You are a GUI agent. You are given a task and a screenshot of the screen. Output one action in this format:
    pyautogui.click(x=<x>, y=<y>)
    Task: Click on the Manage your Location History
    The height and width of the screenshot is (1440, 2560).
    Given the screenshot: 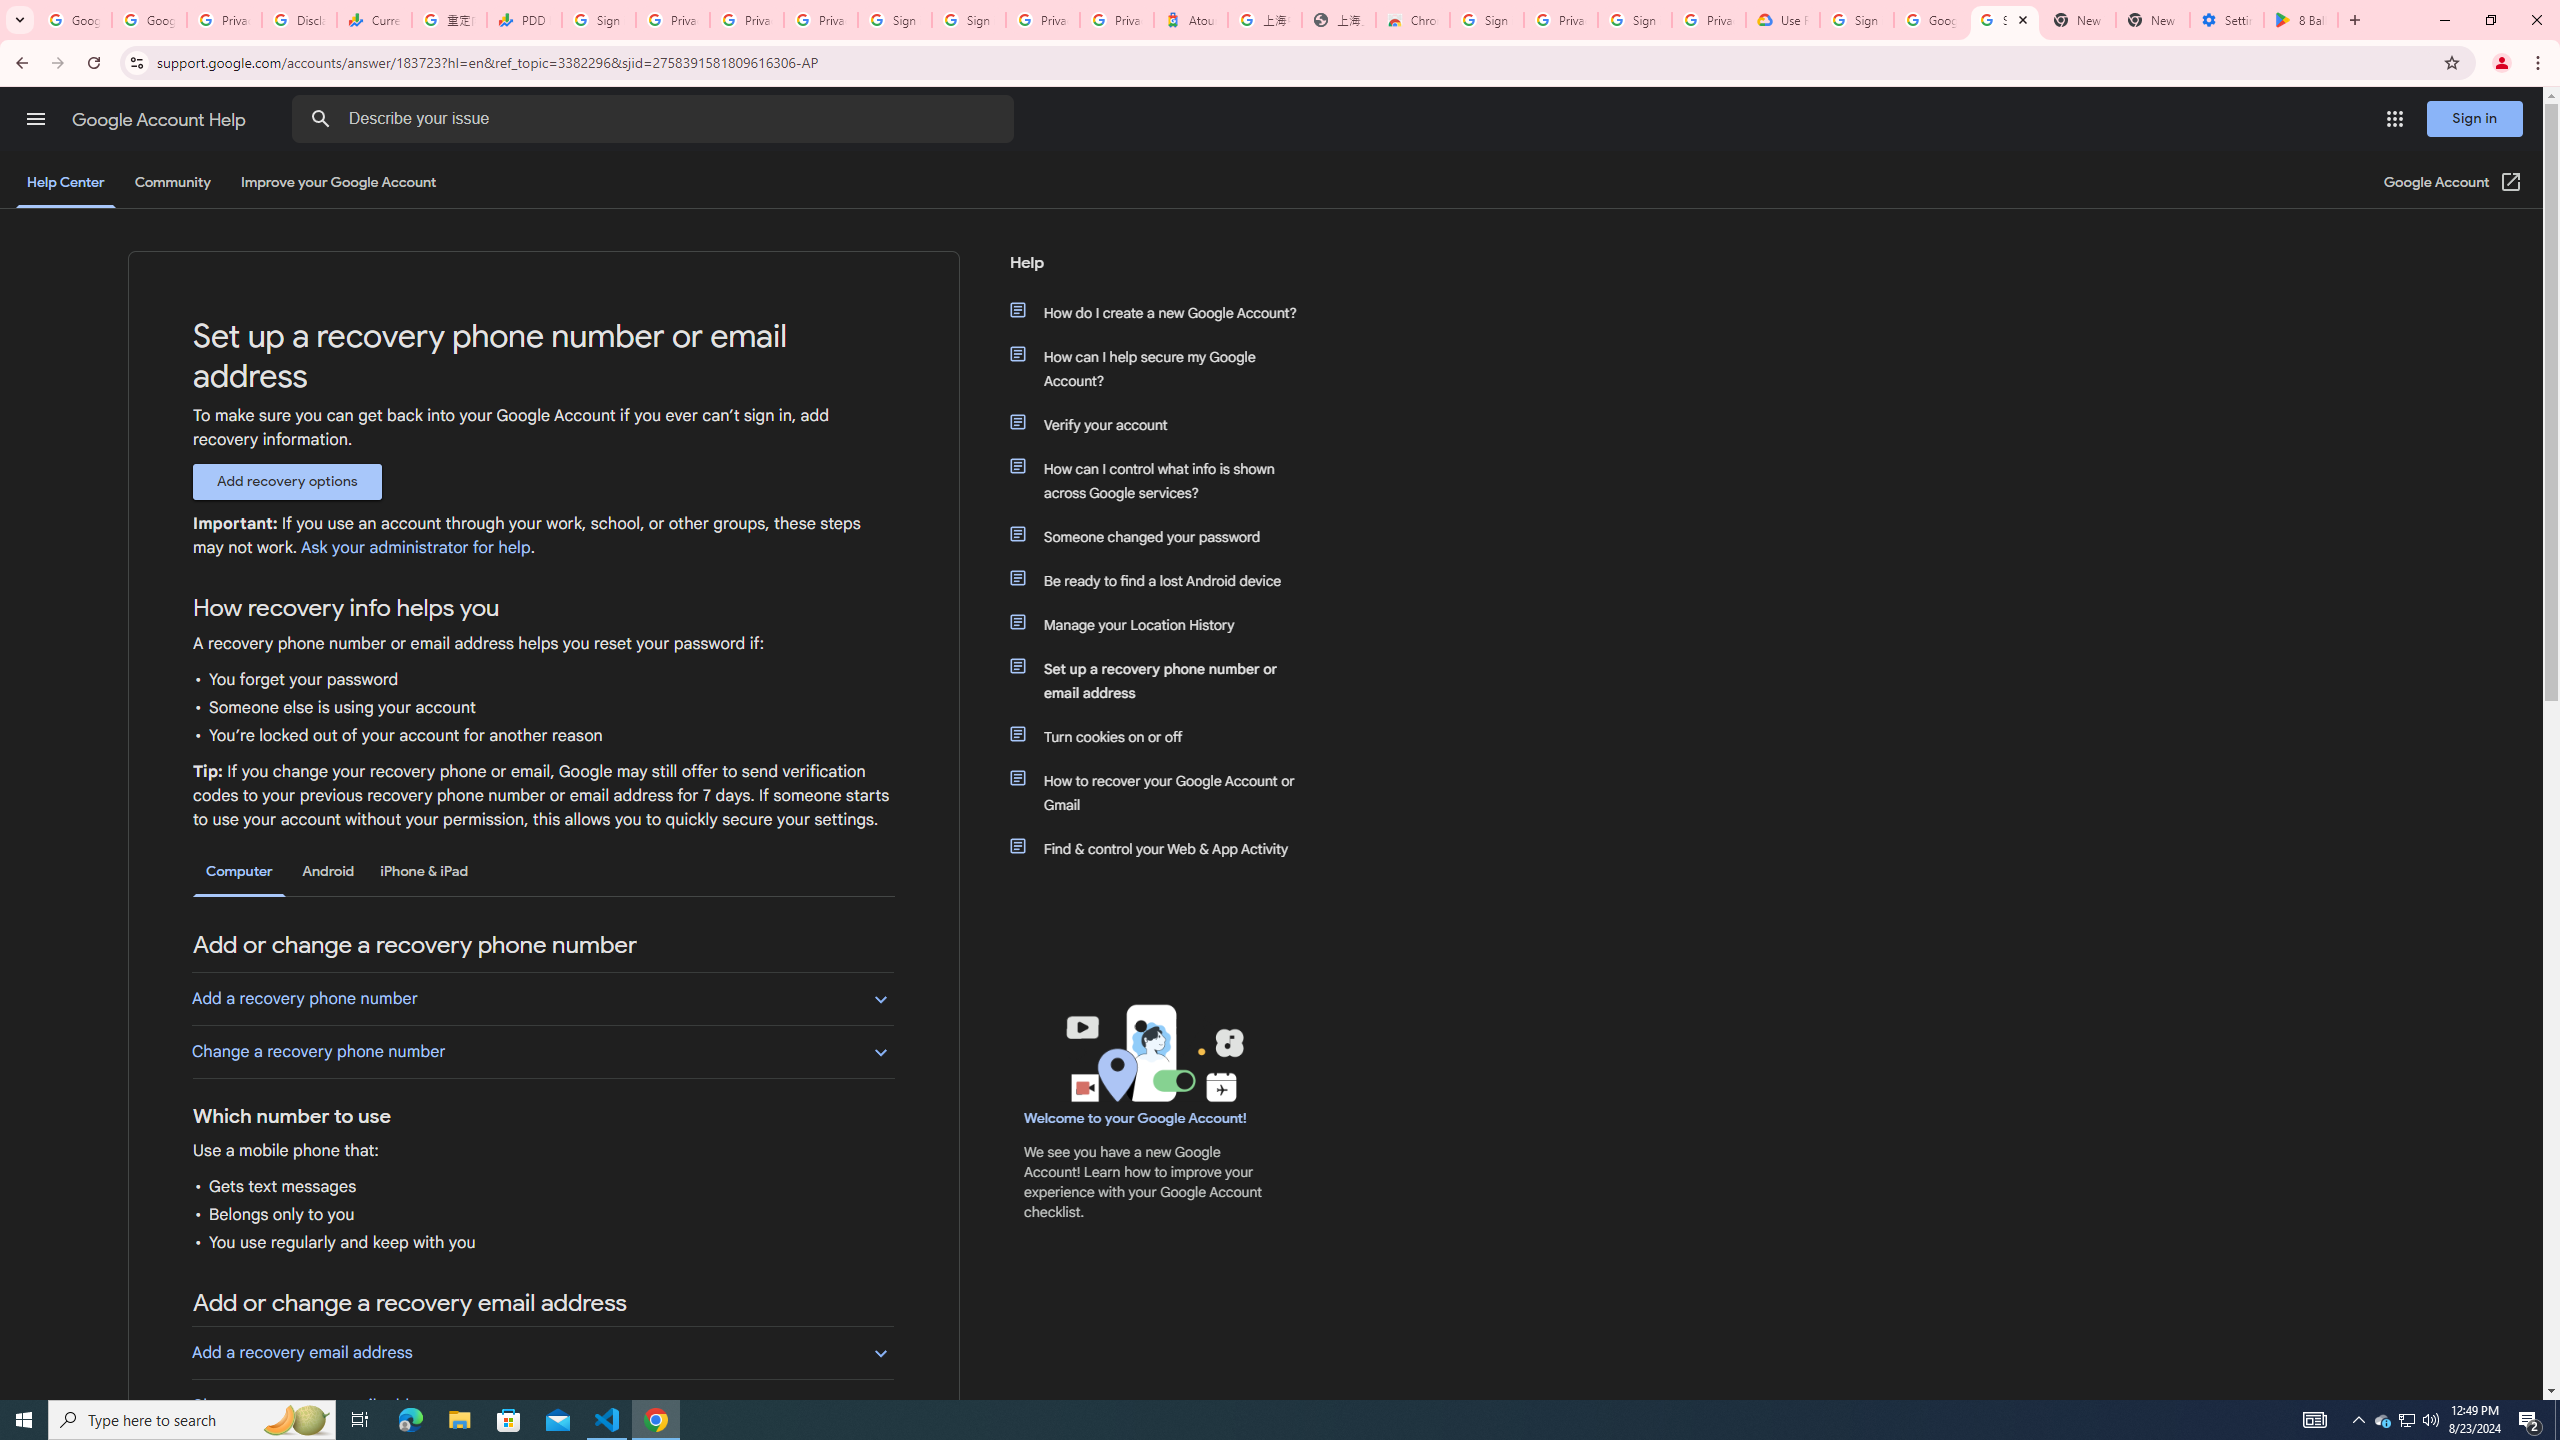 What is the action you would take?
    pyautogui.click(x=1163, y=624)
    